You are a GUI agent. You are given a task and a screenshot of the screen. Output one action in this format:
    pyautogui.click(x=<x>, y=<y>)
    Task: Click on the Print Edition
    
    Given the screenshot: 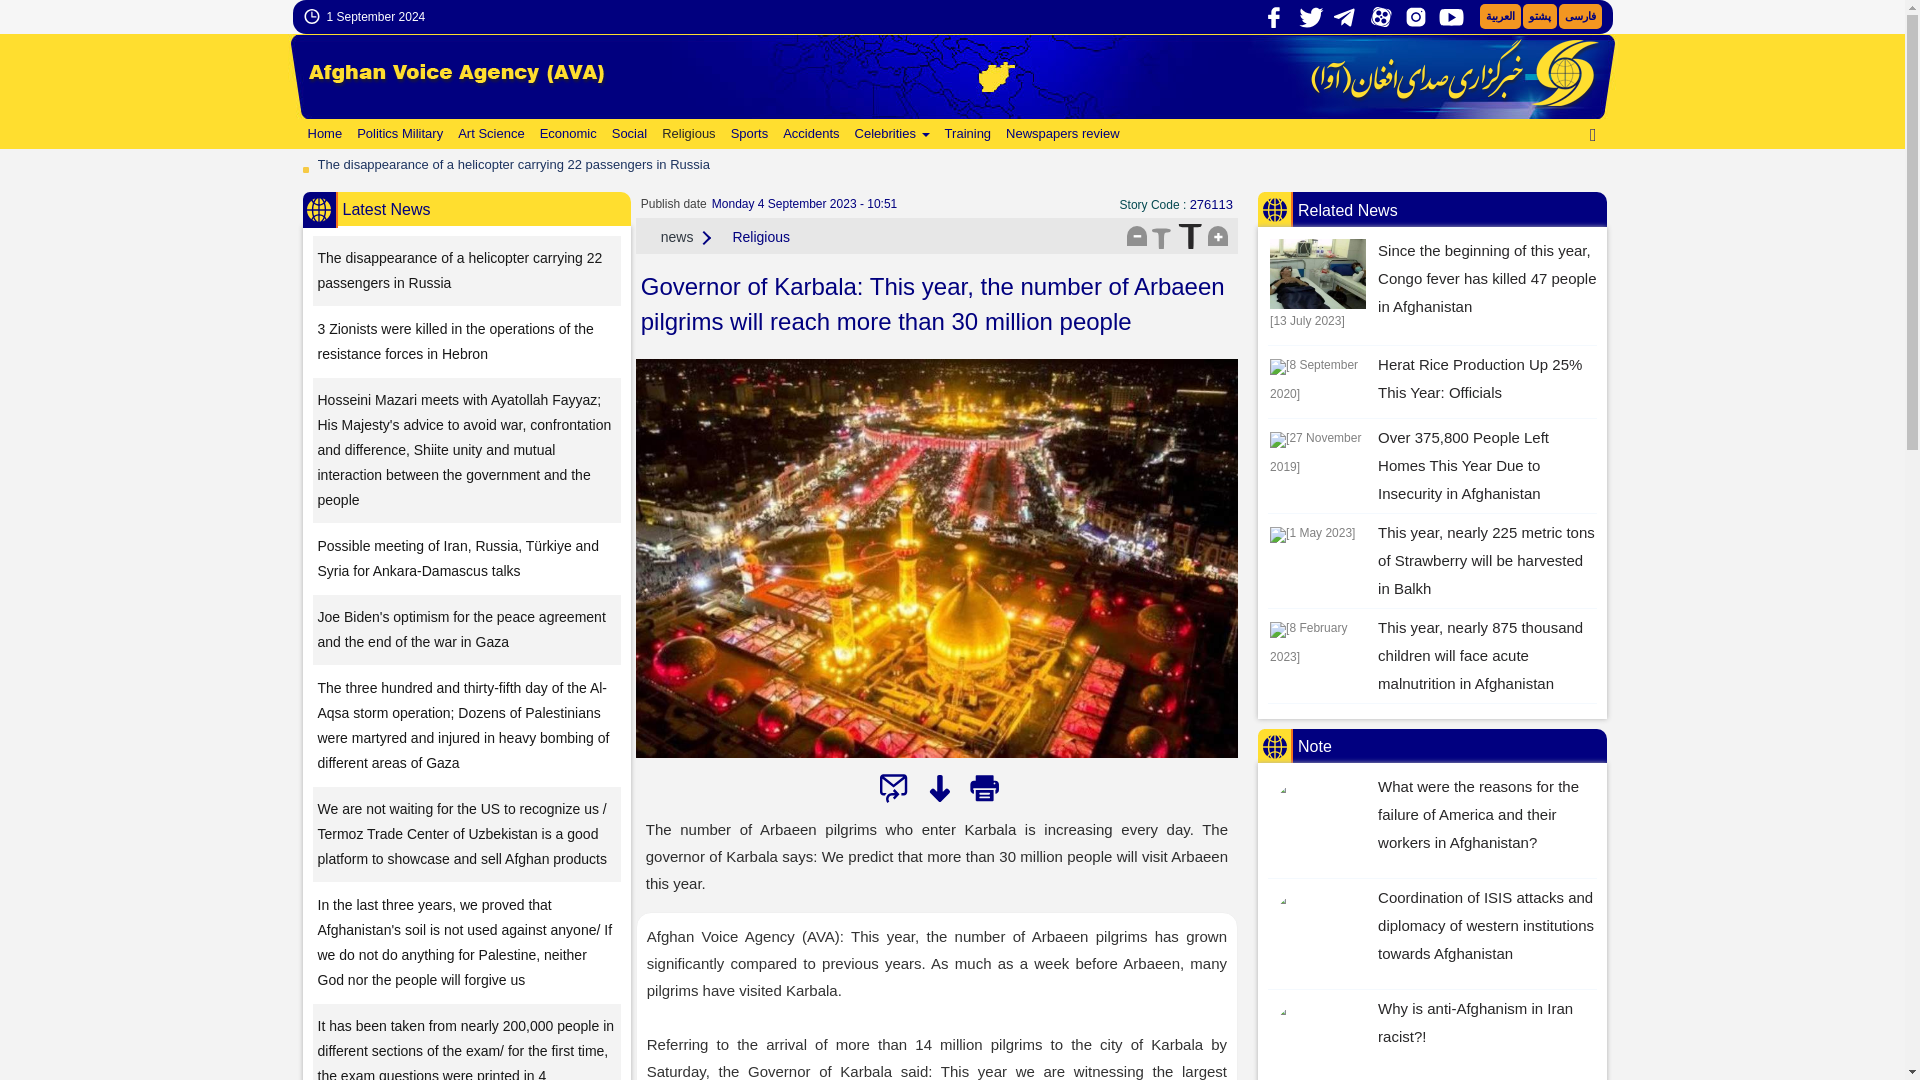 What is the action you would take?
    pyautogui.click(x=984, y=788)
    